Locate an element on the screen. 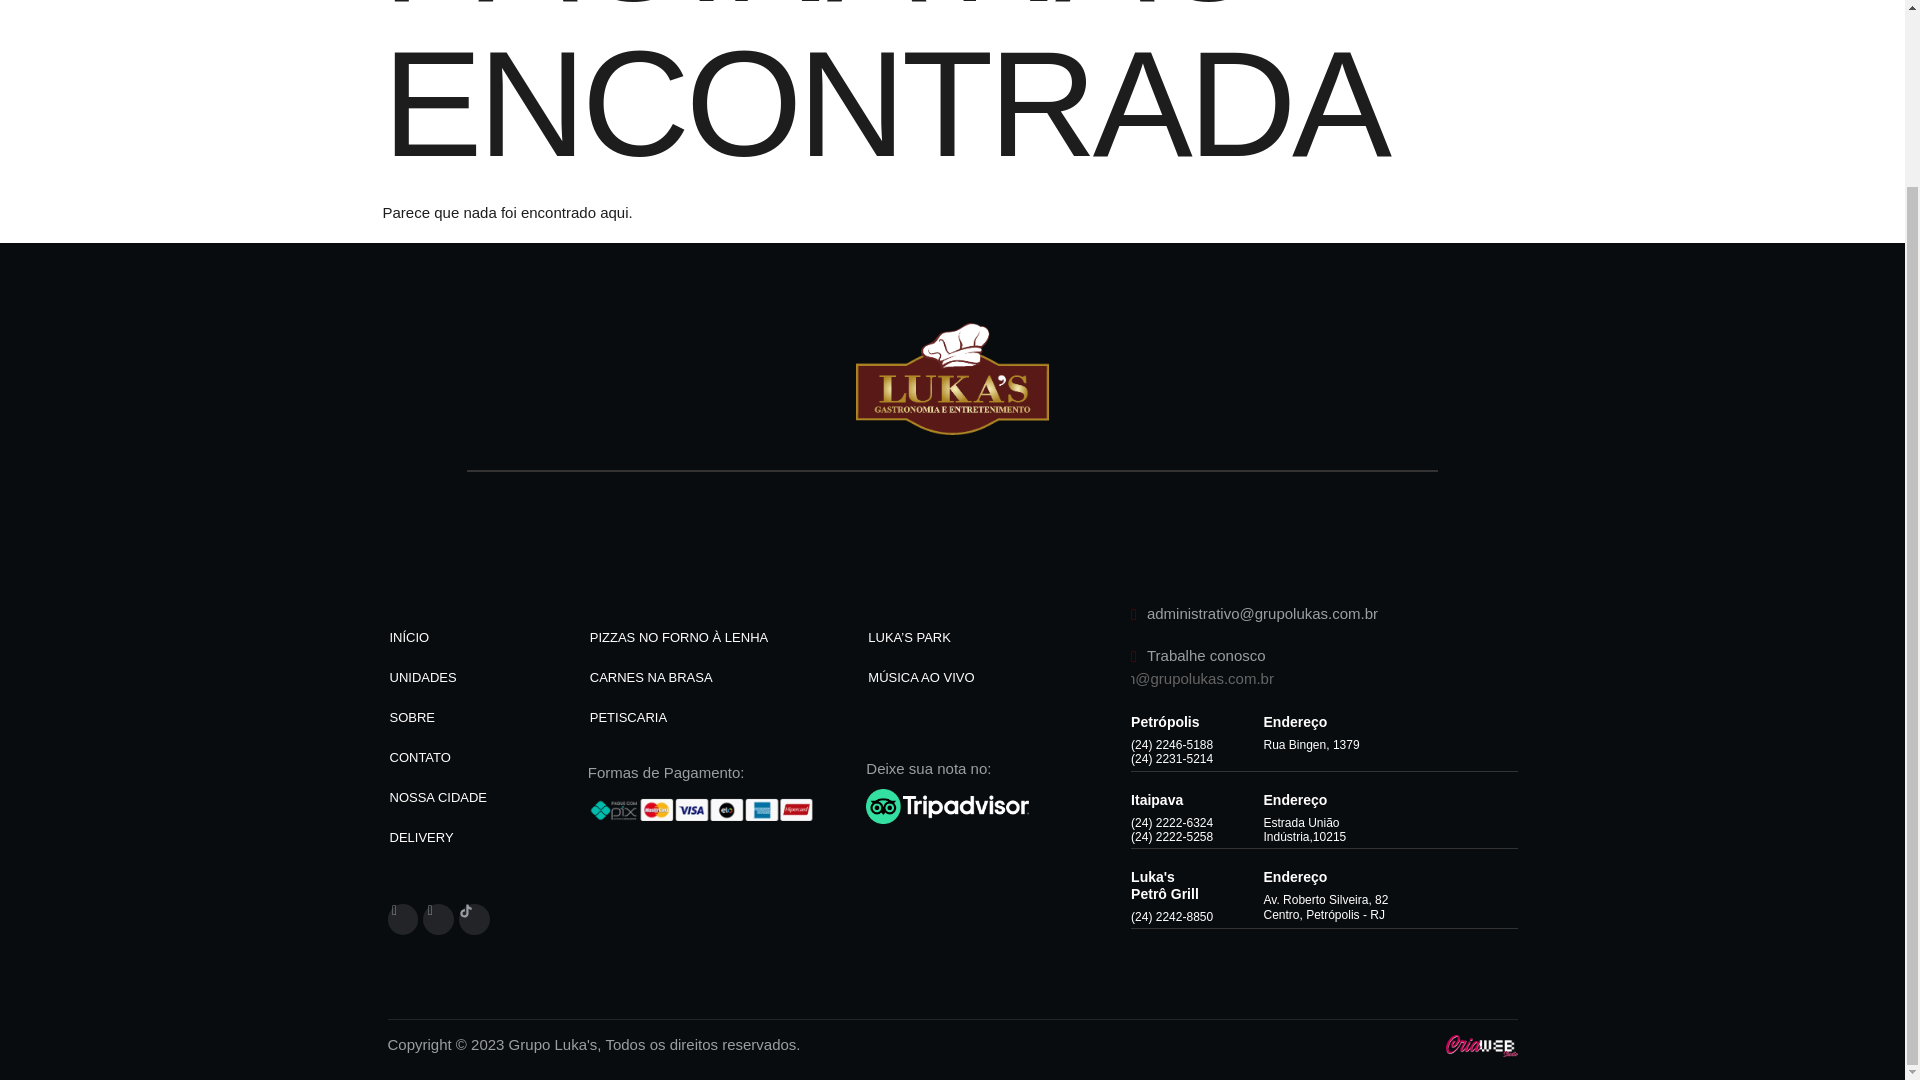 The width and height of the screenshot is (1920, 1080). DELIVERY is located at coordinates (462, 837).